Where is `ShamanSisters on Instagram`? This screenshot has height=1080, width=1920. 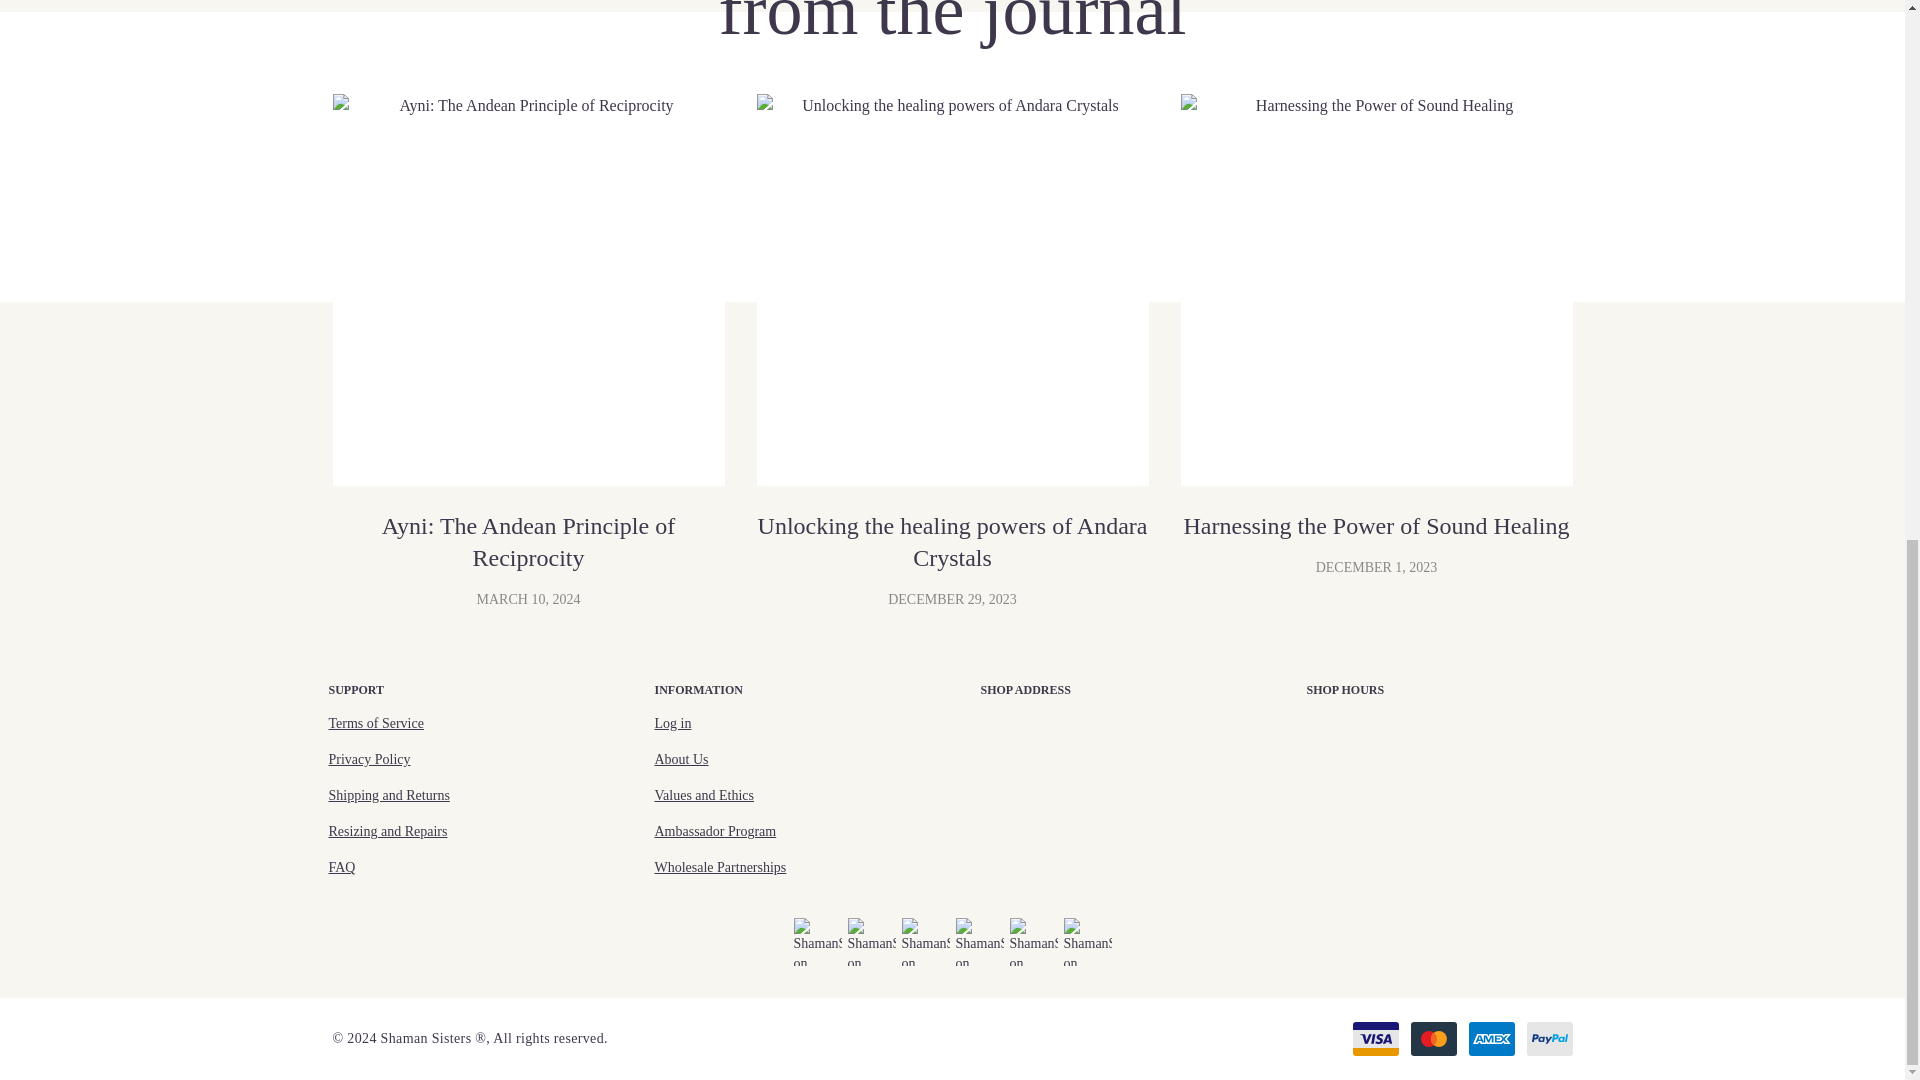 ShamanSisters on Instagram is located at coordinates (872, 940).